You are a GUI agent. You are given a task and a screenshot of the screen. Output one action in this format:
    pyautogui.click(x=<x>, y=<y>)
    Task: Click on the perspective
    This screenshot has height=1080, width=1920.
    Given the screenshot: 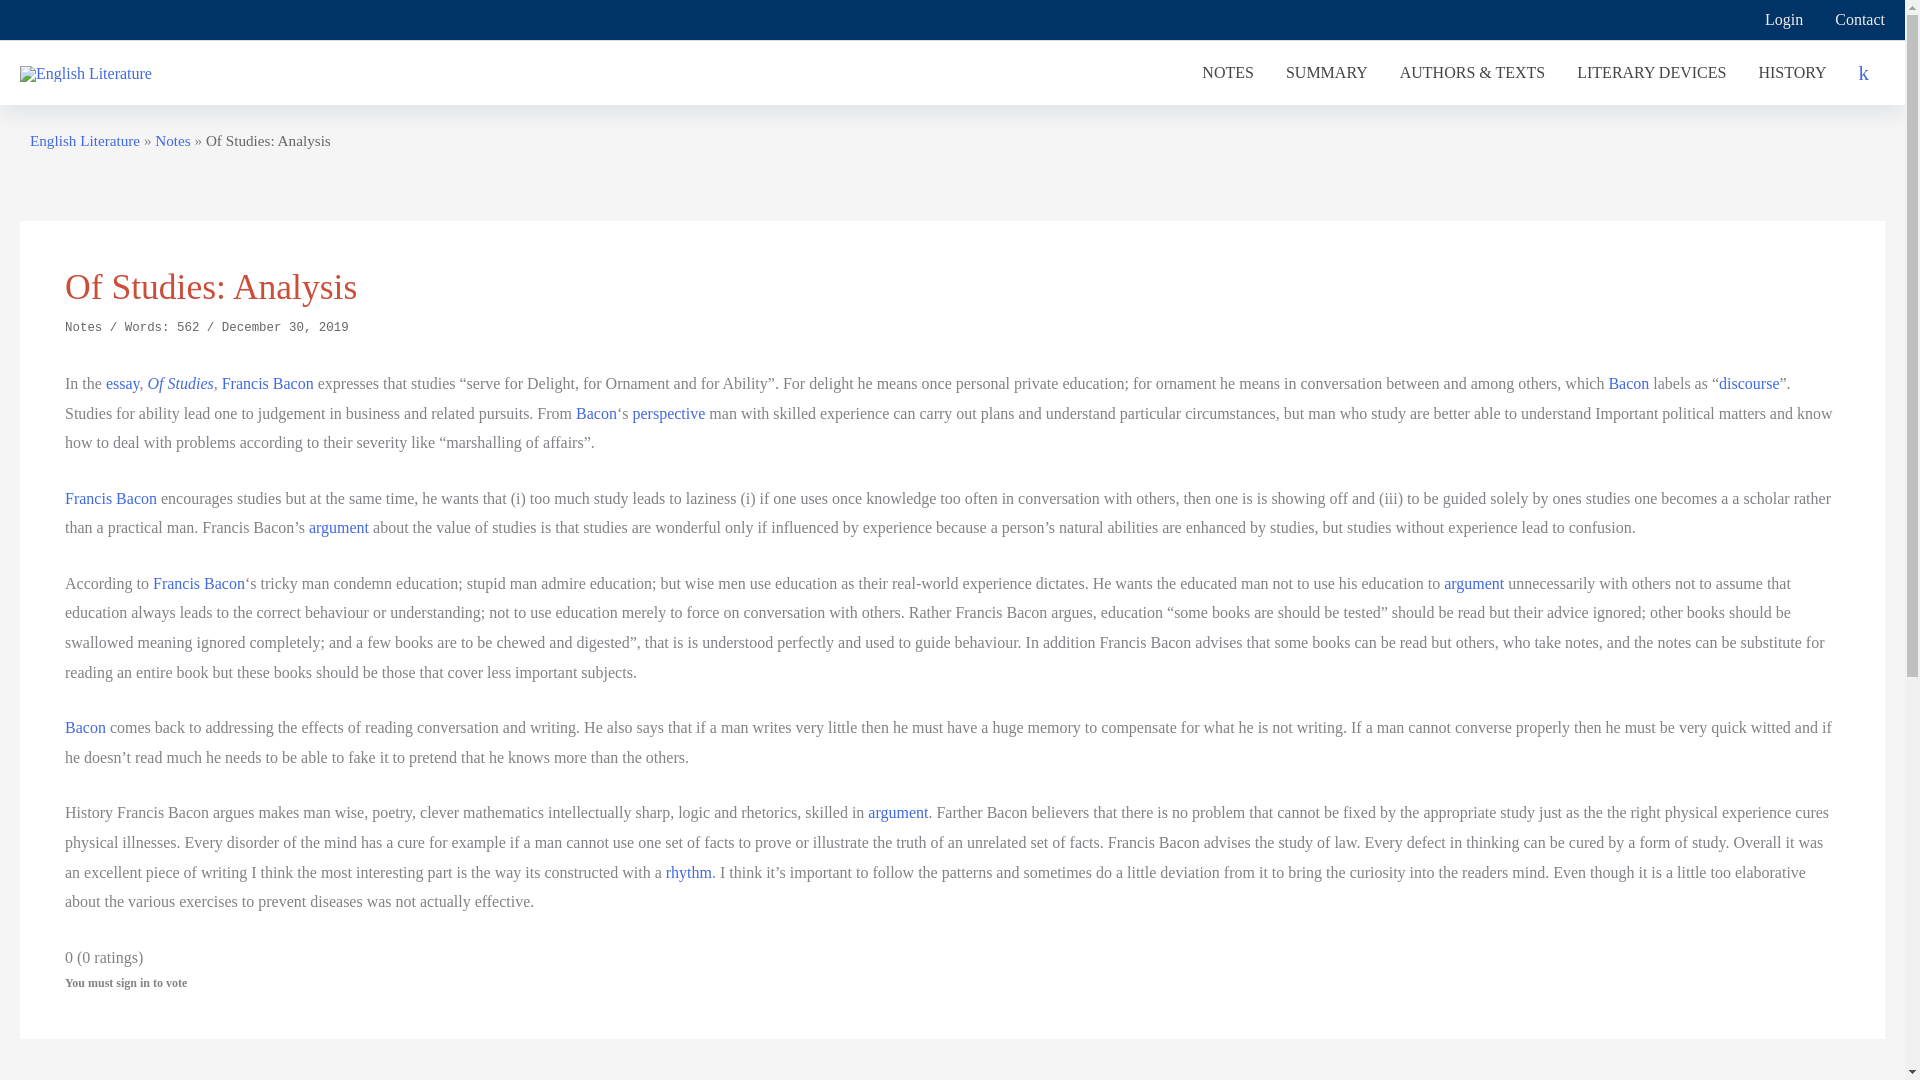 What is the action you would take?
    pyautogui.click(x=668, y=414)
    